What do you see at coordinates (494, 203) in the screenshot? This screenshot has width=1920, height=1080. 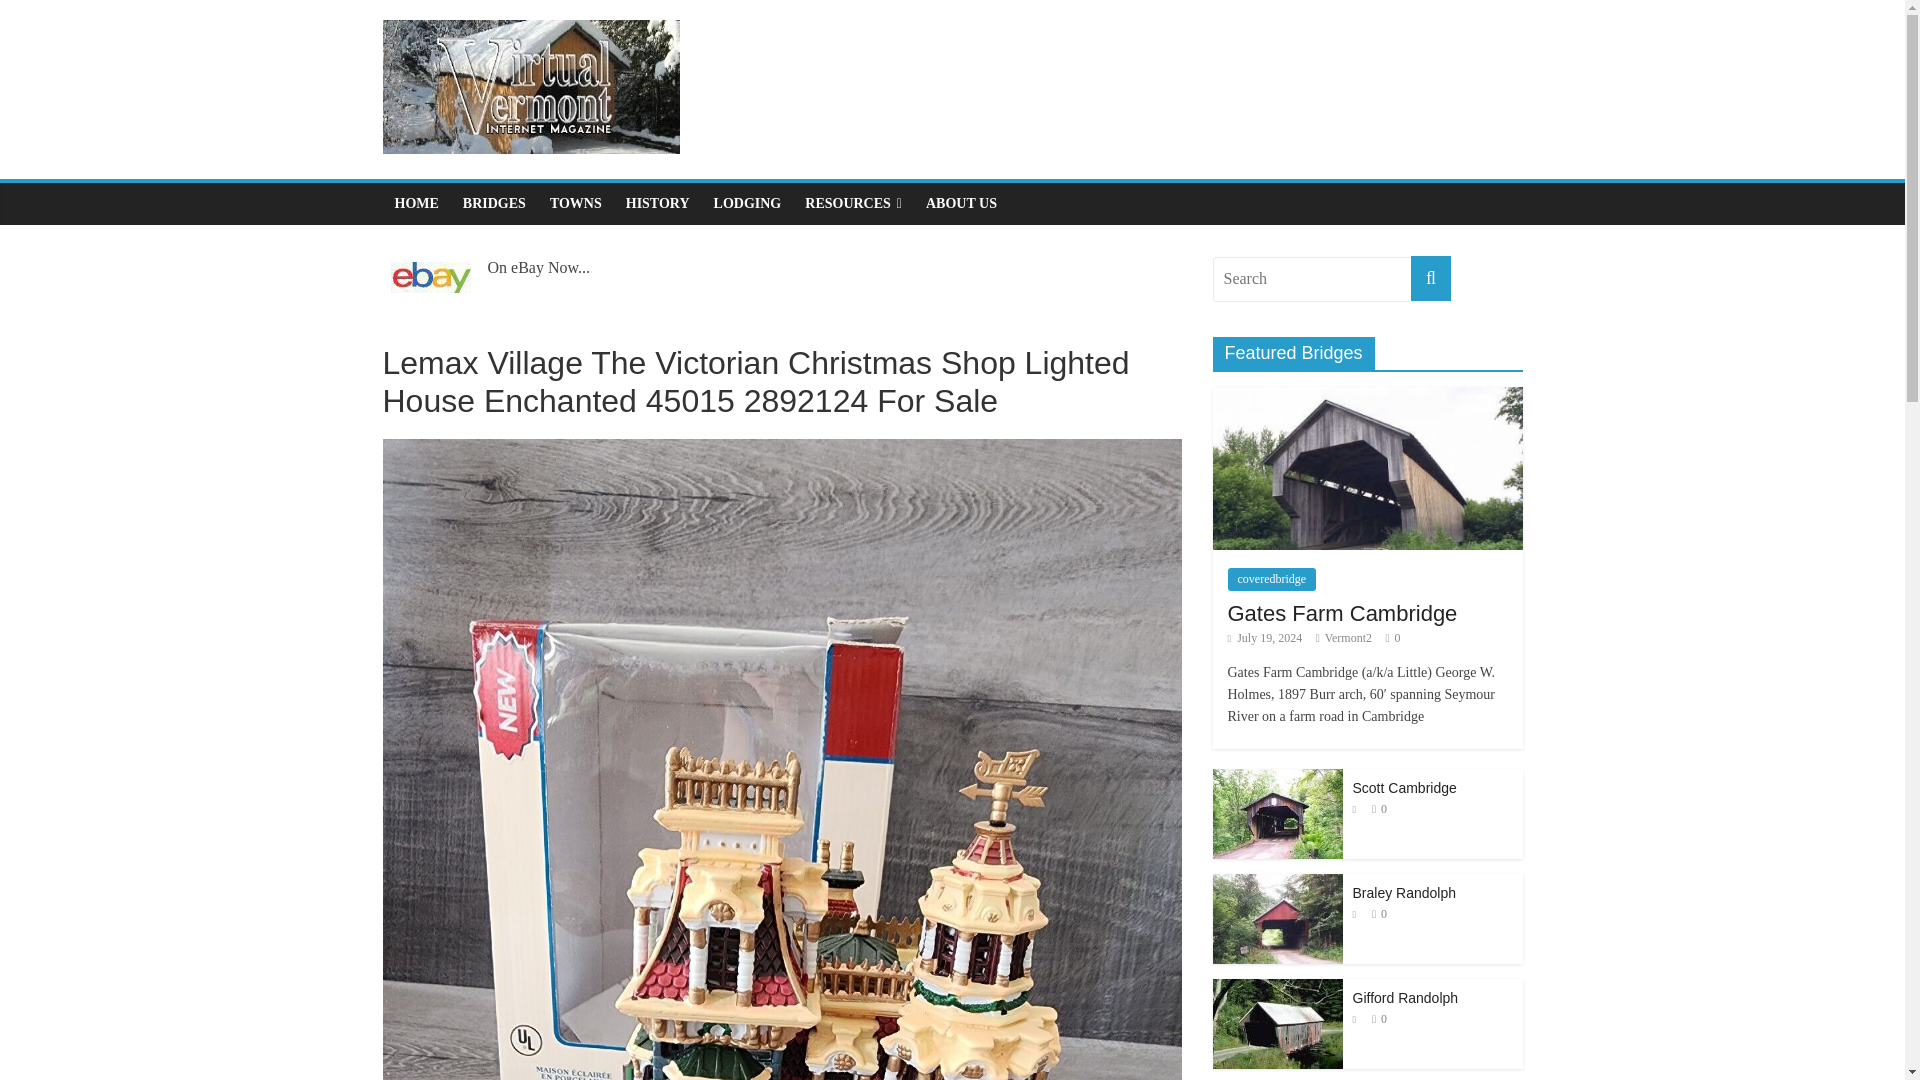 I see `BRIDGES` at bounding box center [494, 203].